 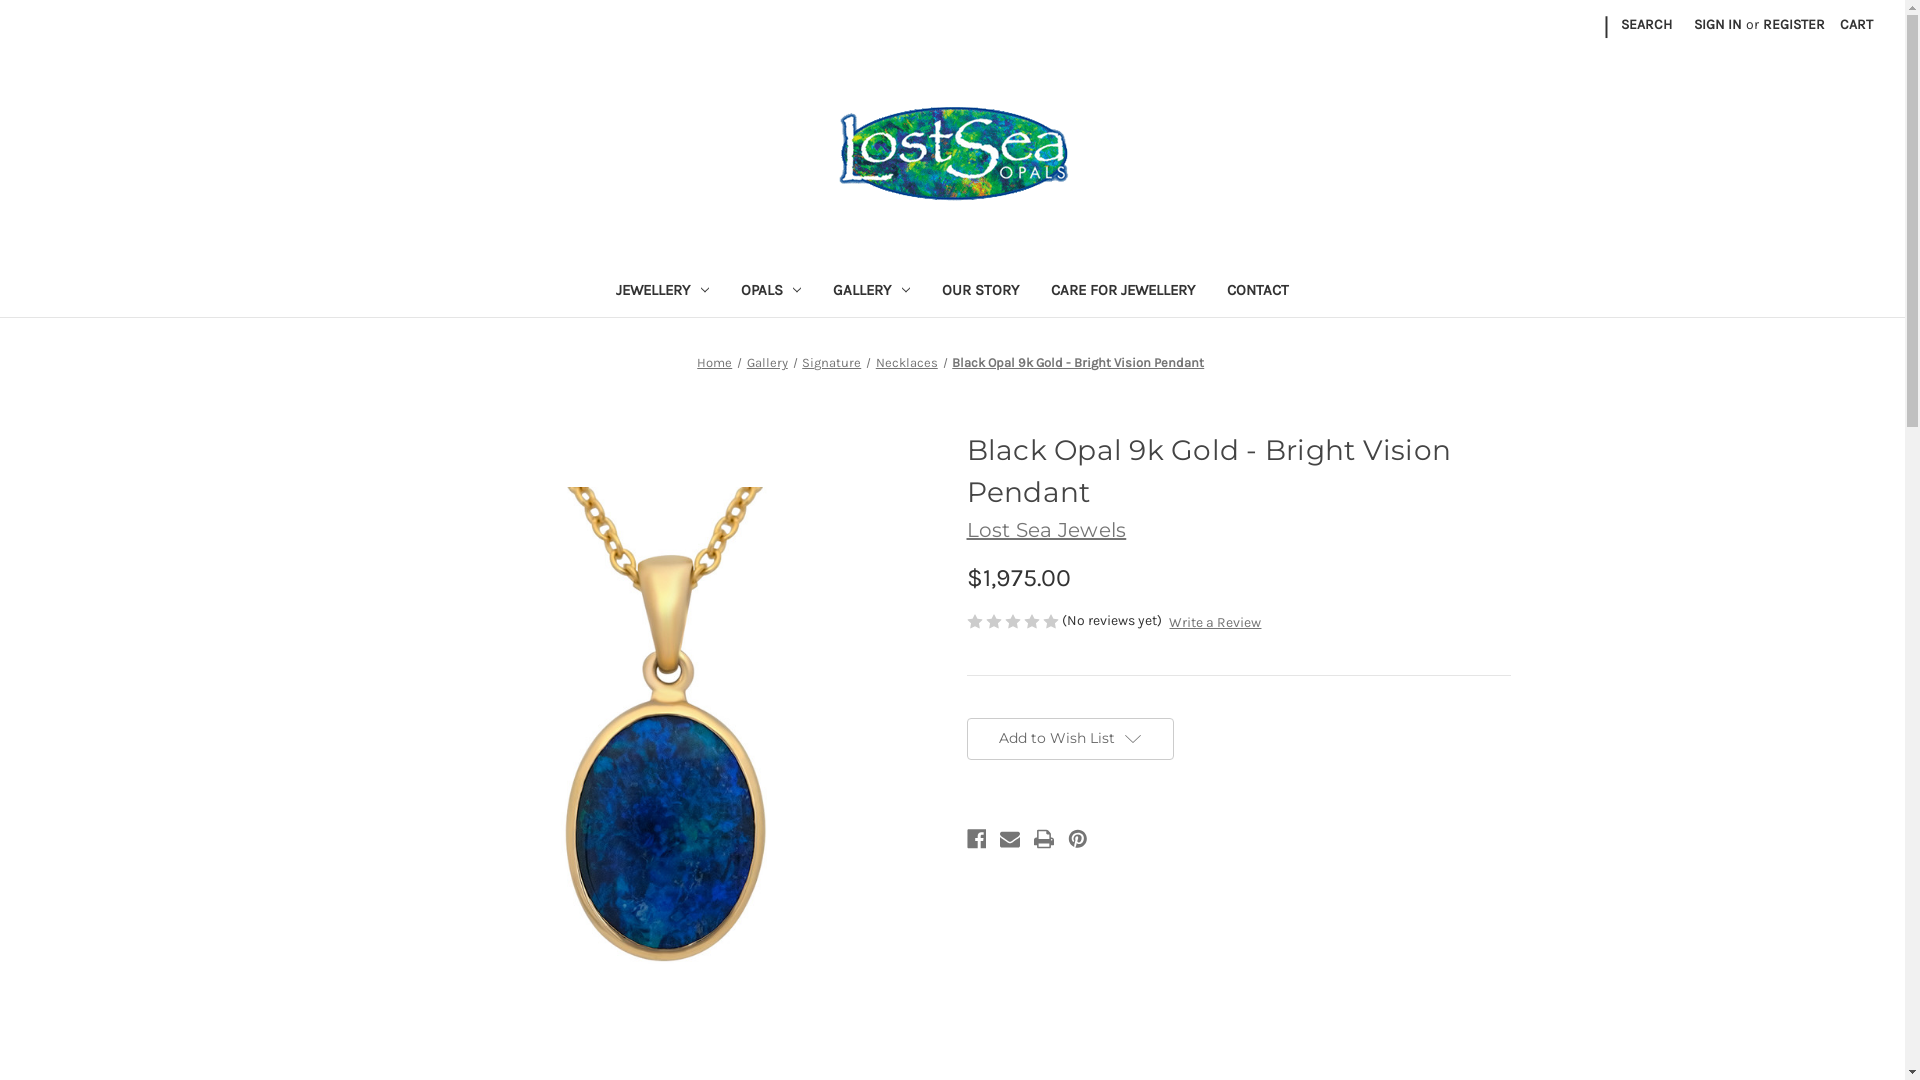 What do you see at coordinates (662, 292) in the screenshot?
I see `JEWELLERY` at bounding box center [662, 292].